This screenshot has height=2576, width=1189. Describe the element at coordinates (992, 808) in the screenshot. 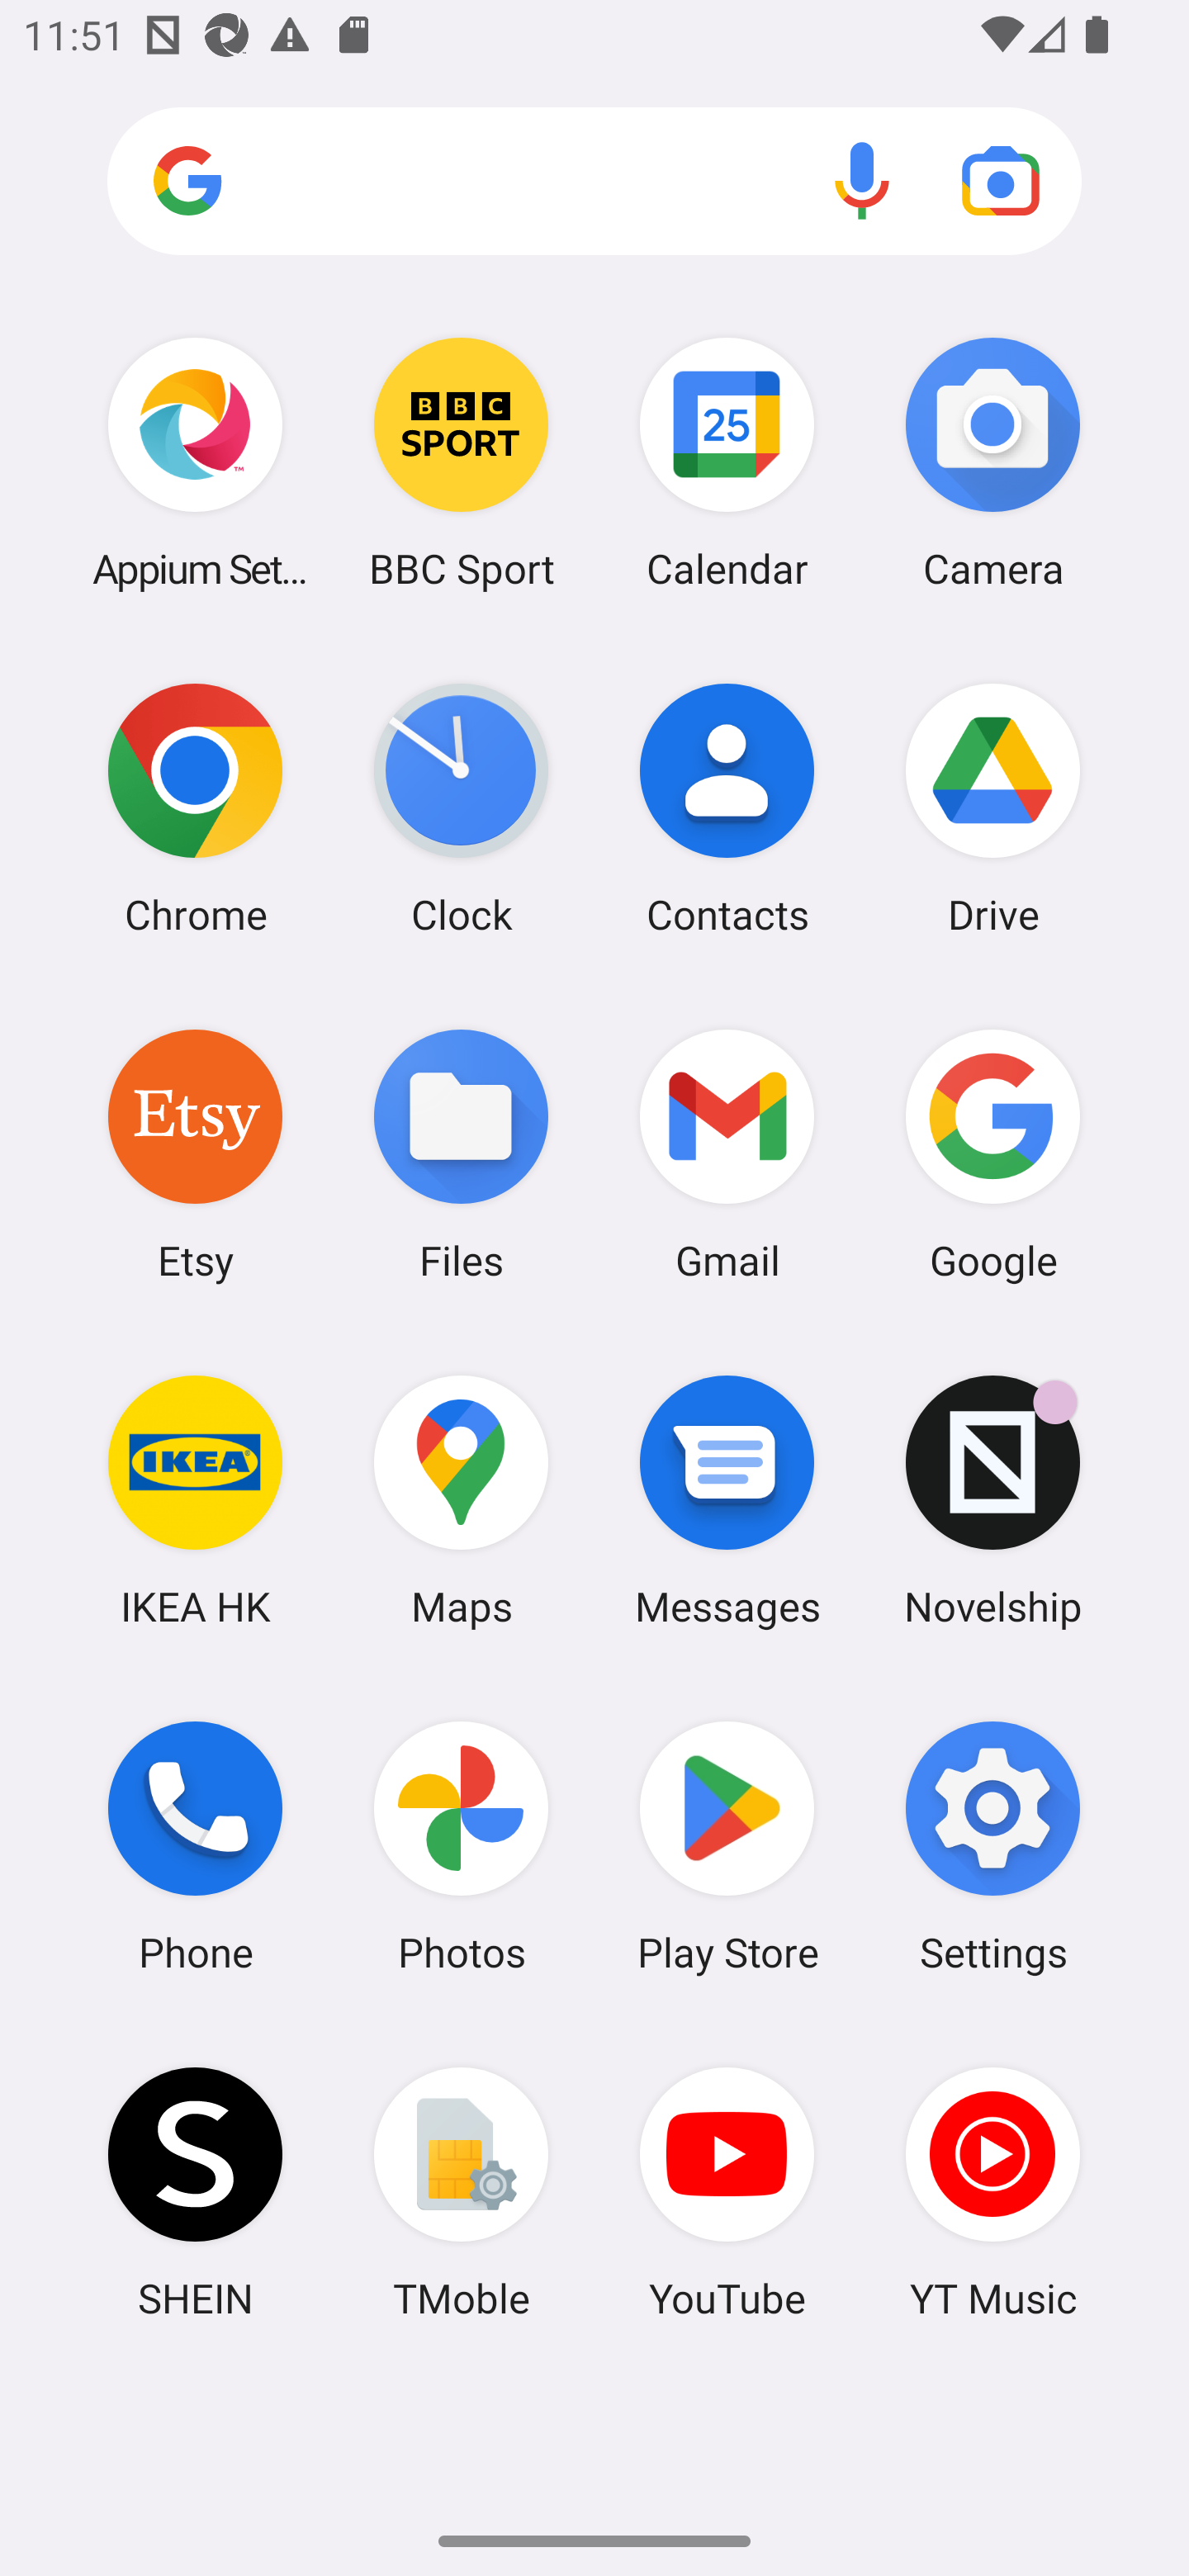

I see `Drive` at that location.